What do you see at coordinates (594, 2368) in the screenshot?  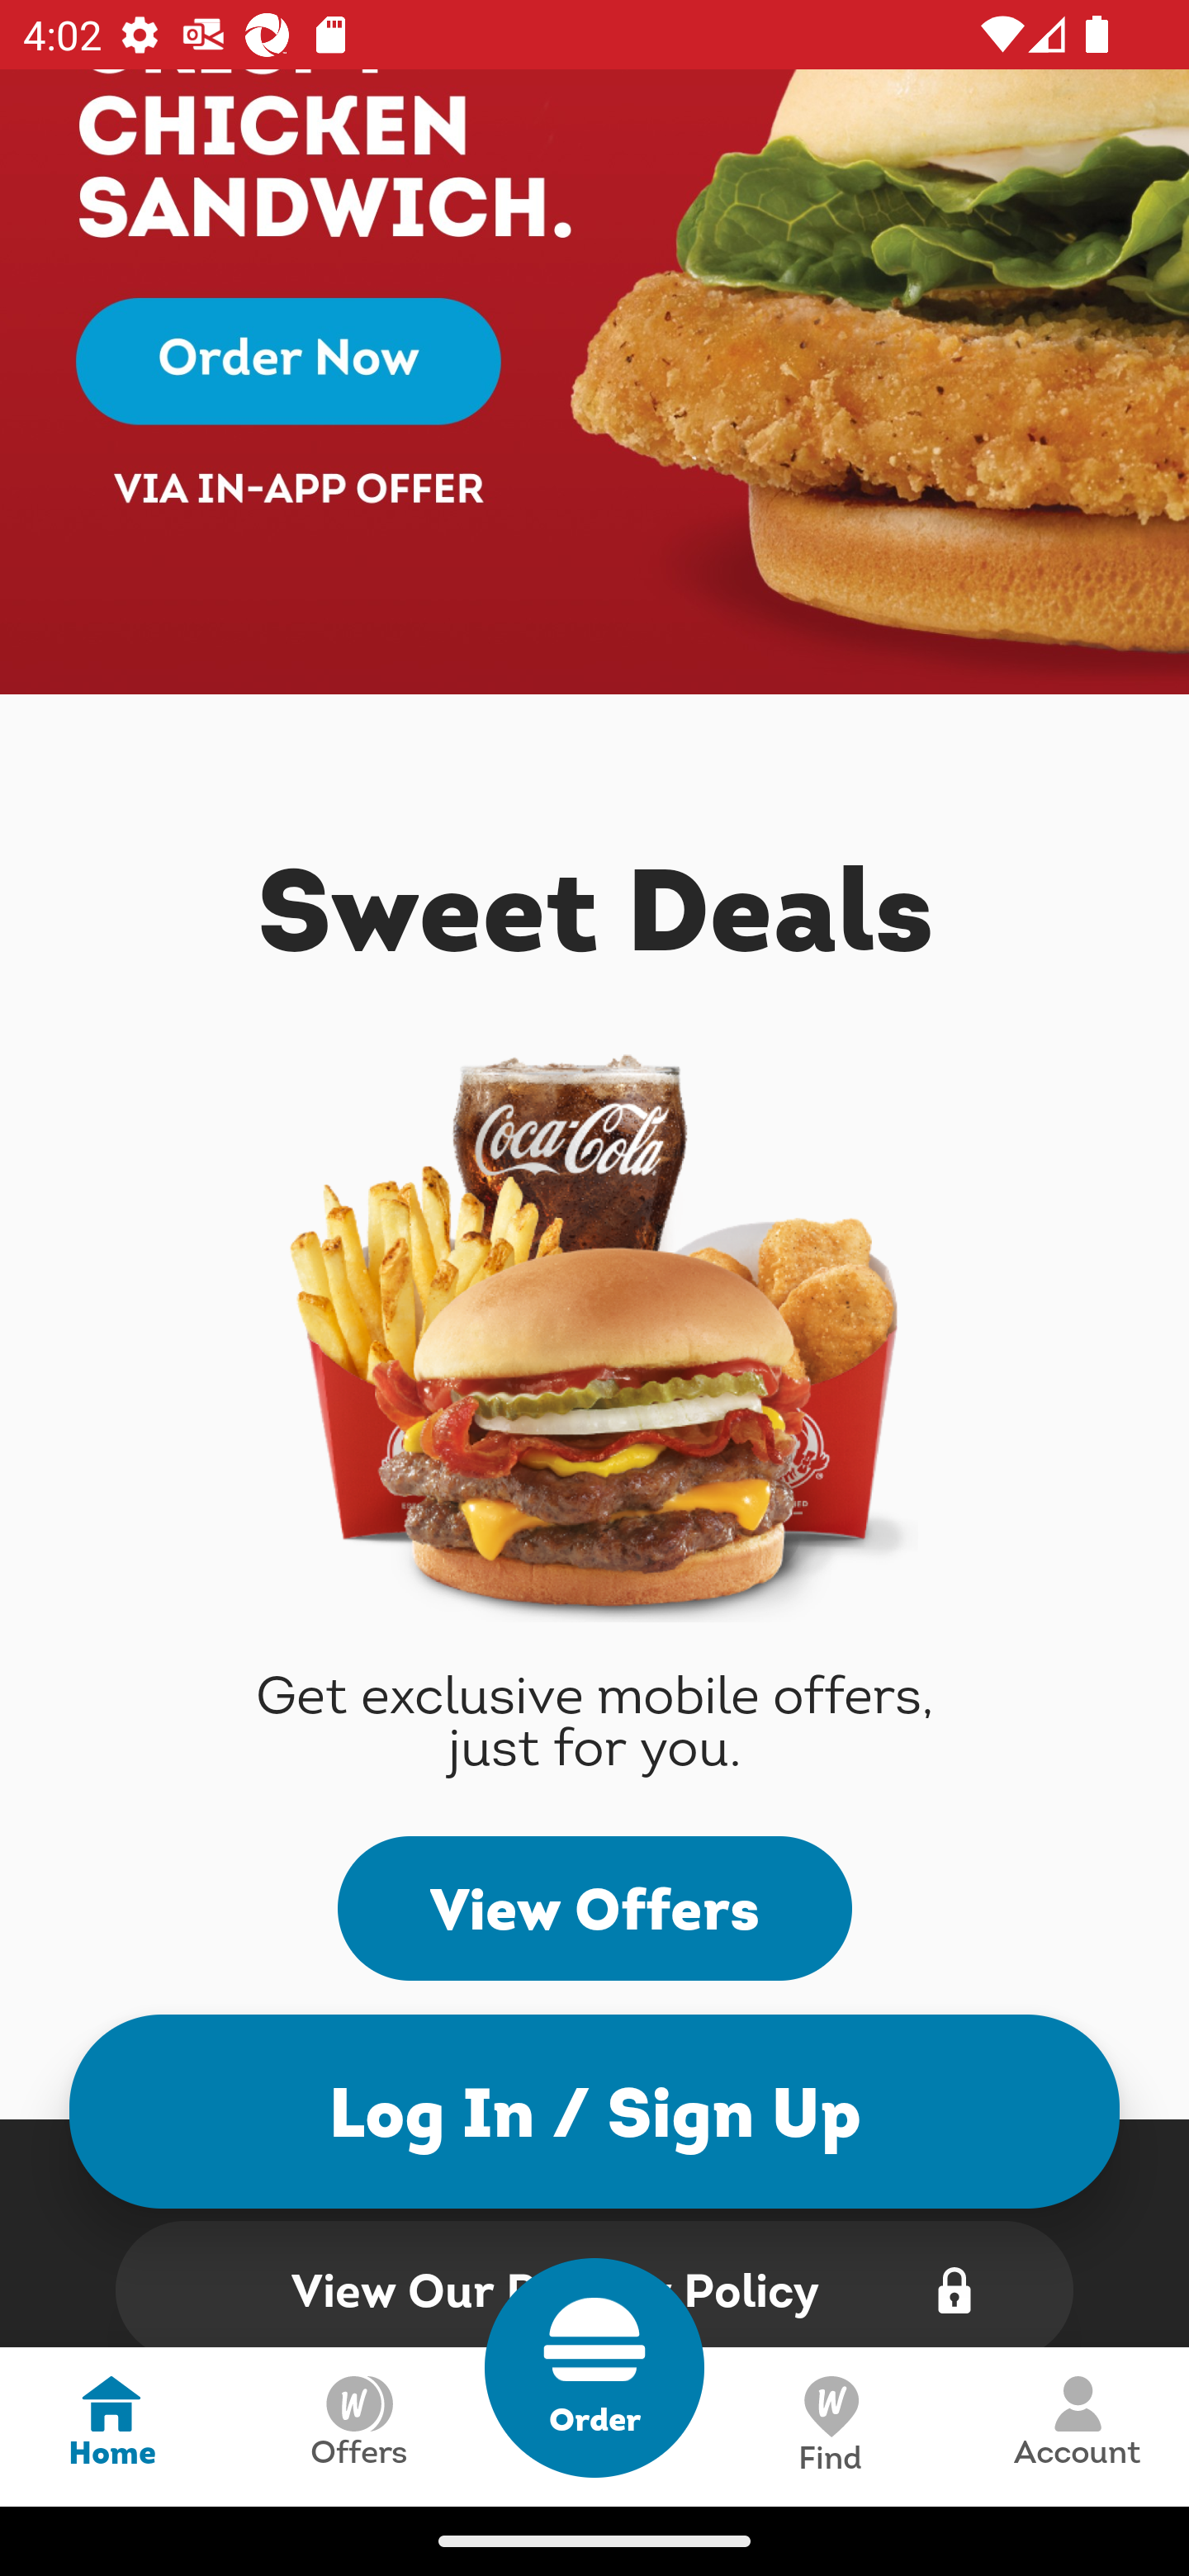 I see `Order,3 of 5 Order` at bounding box center [594, 2368].